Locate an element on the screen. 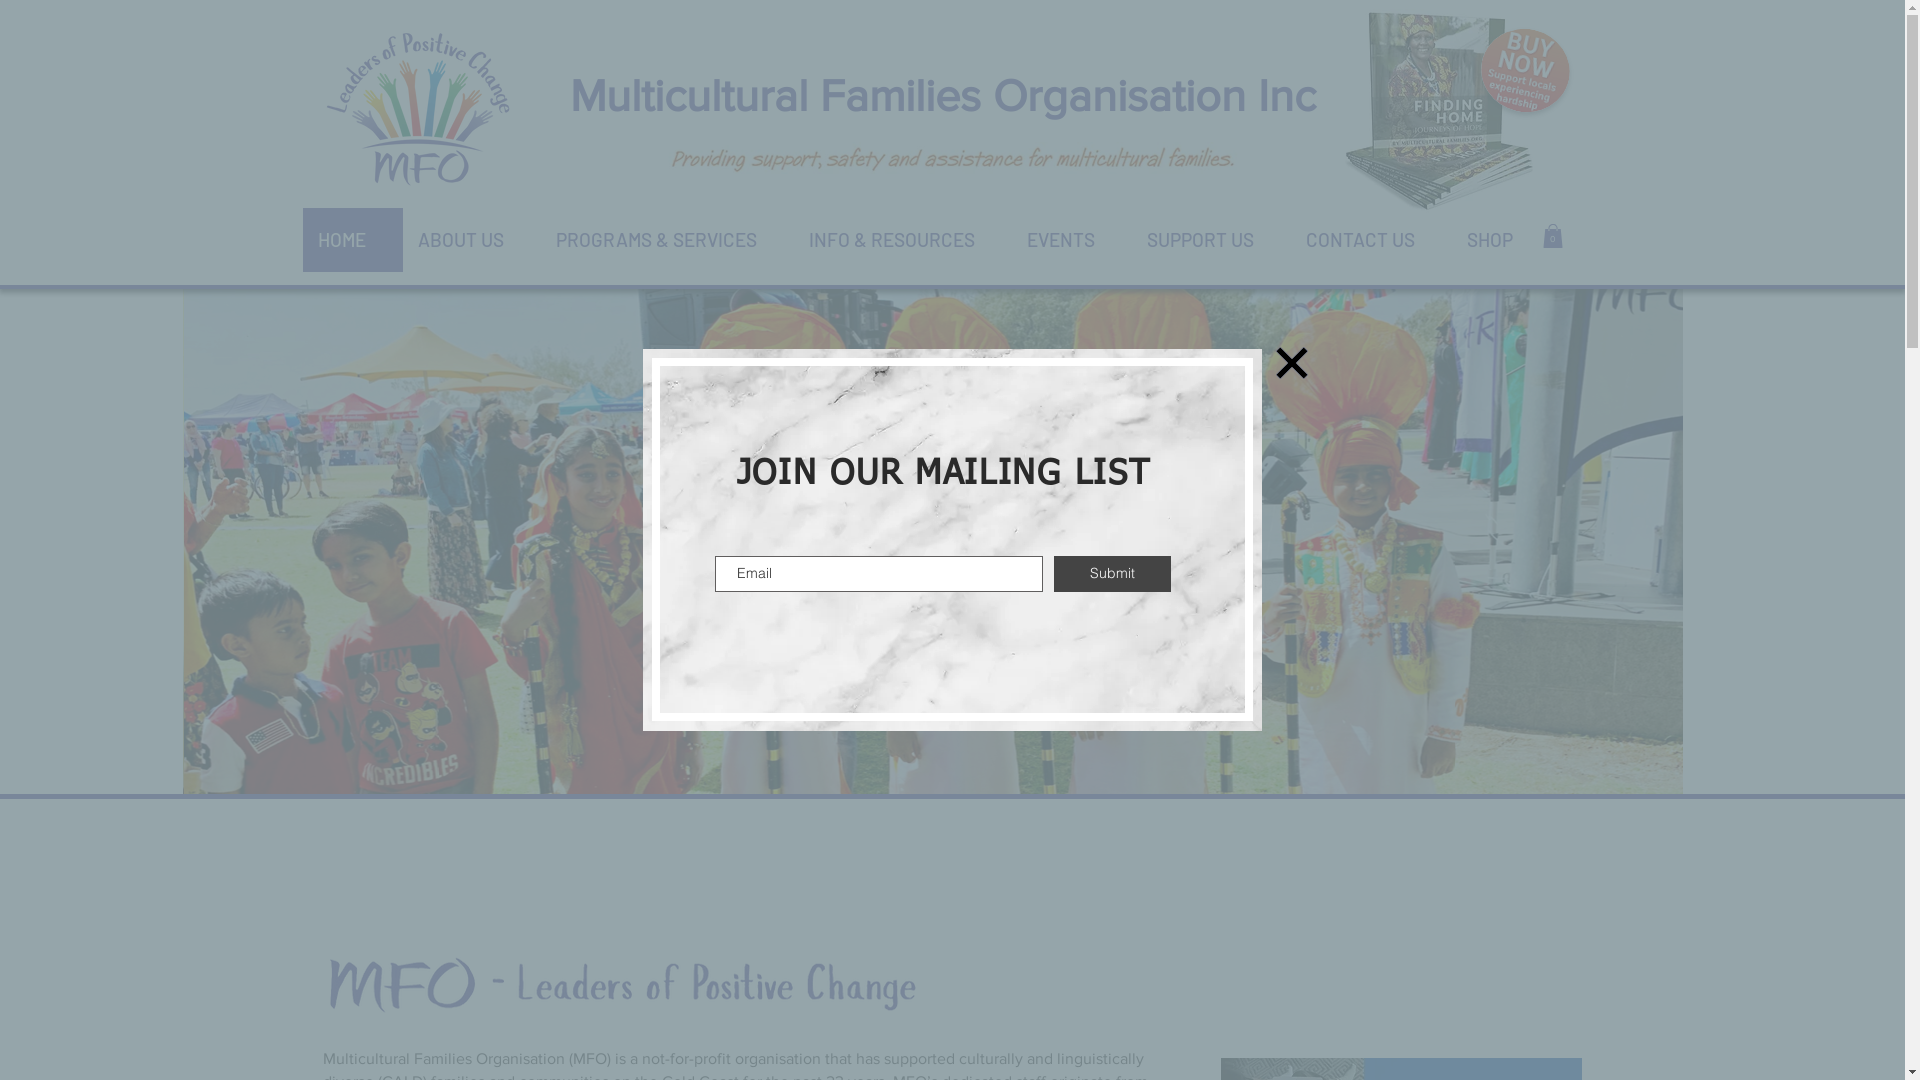  HOME is located at coordinates (352, 240).